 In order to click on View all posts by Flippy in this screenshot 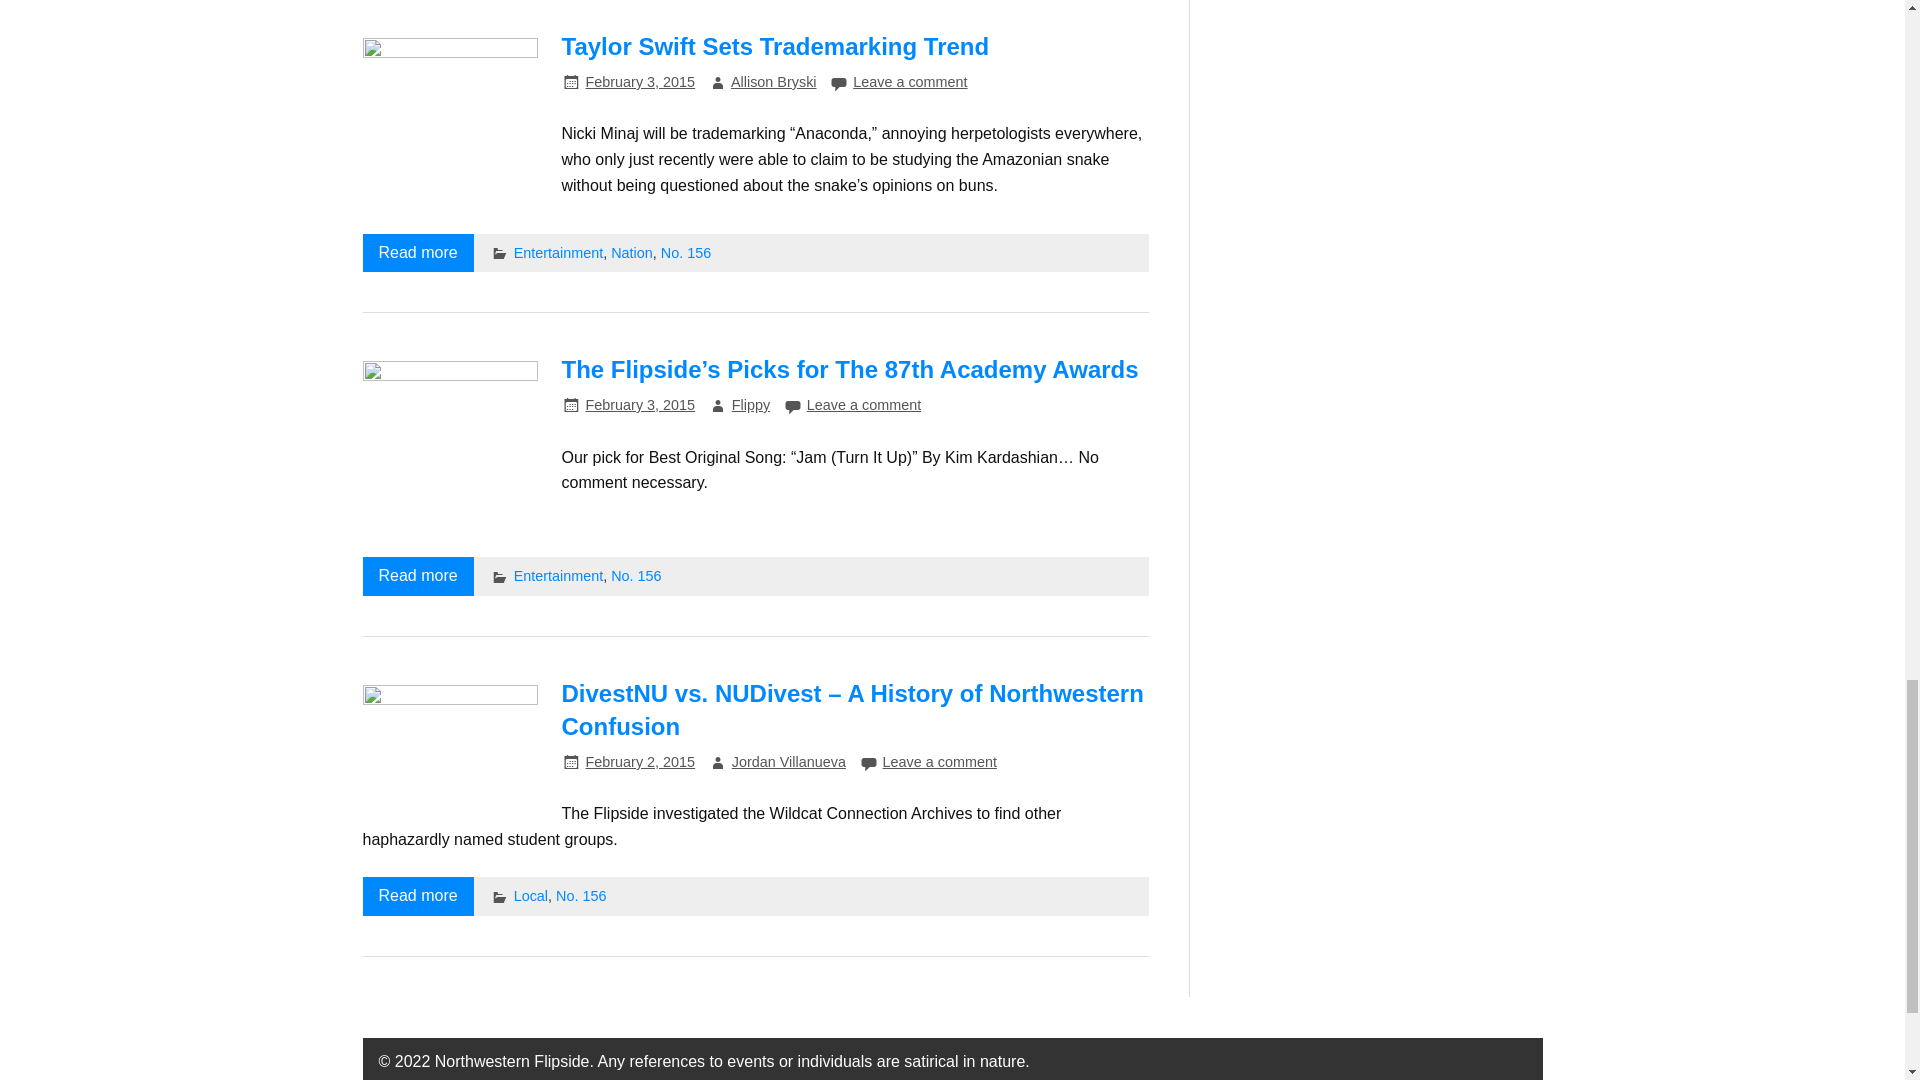, I will do `click(750, 404)`.